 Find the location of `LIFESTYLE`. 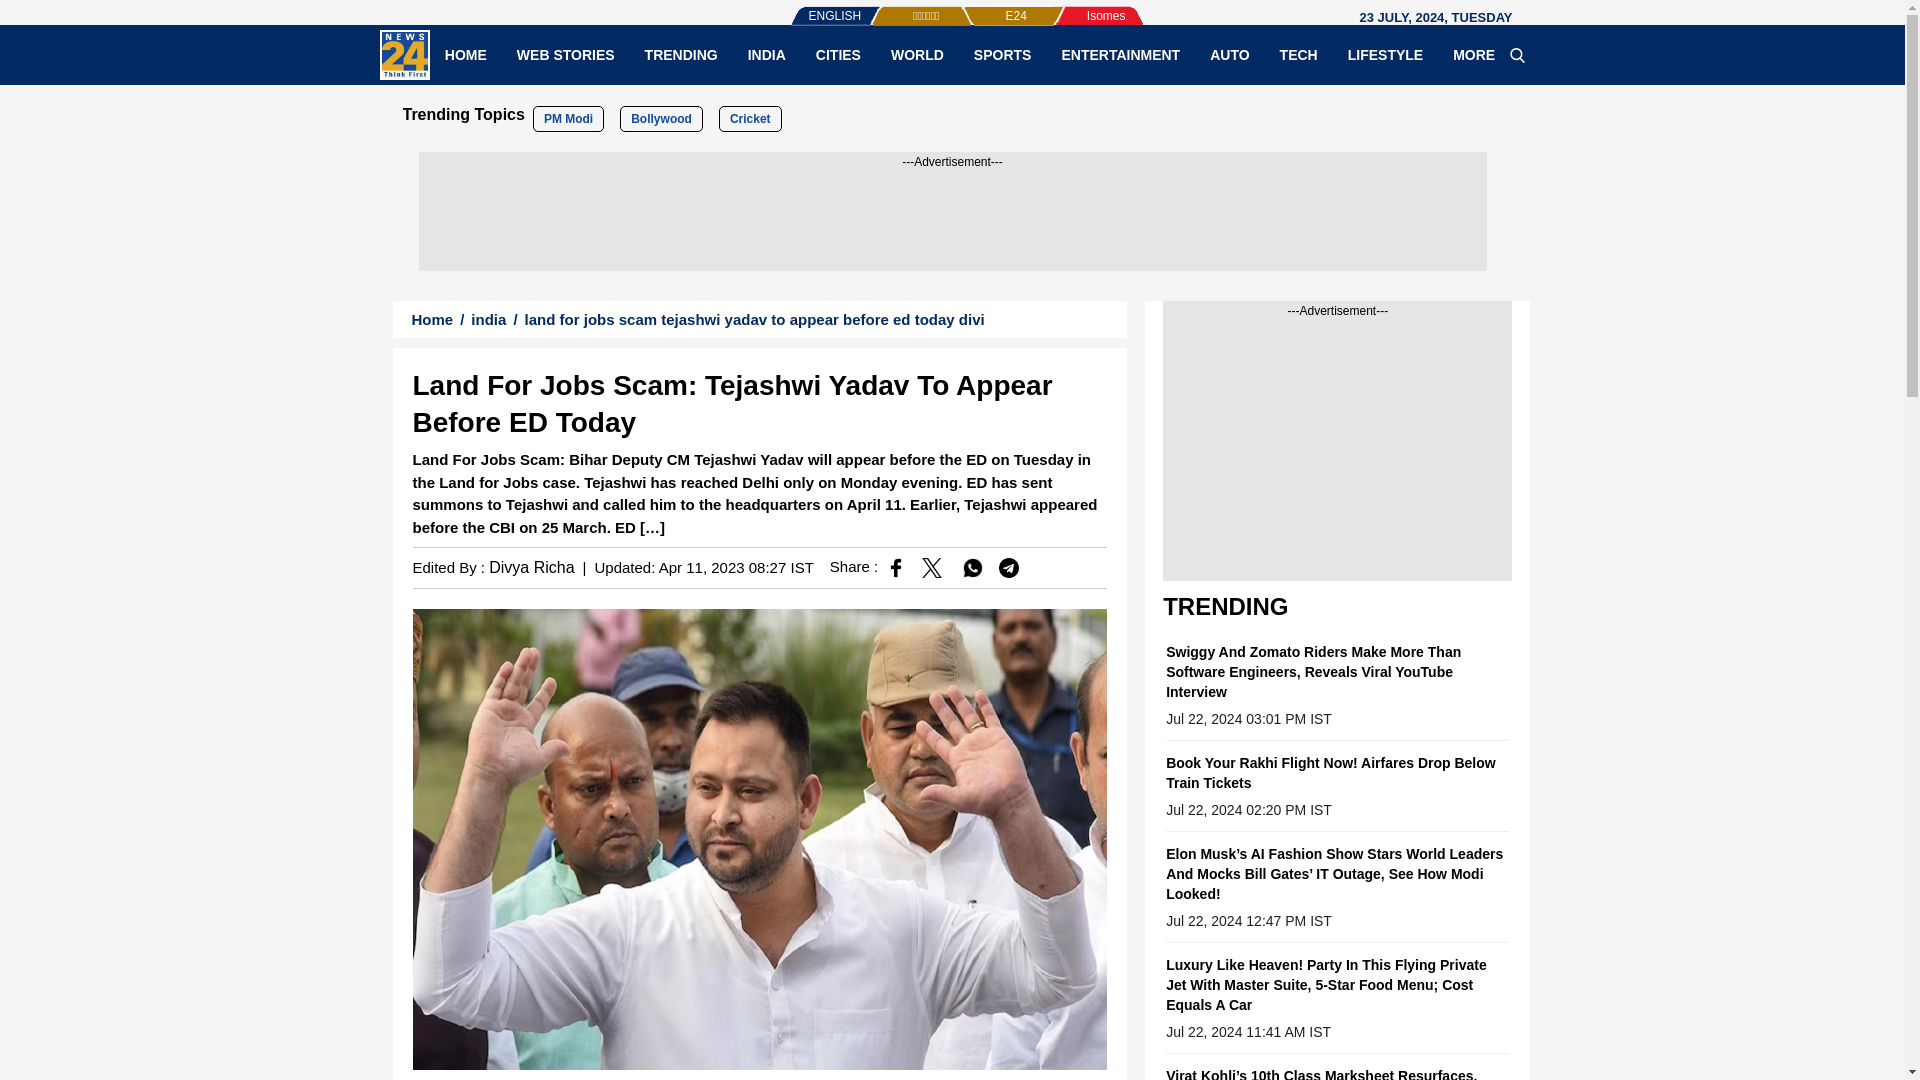

LIFESTYLE is located at coordinates (1385, 54).